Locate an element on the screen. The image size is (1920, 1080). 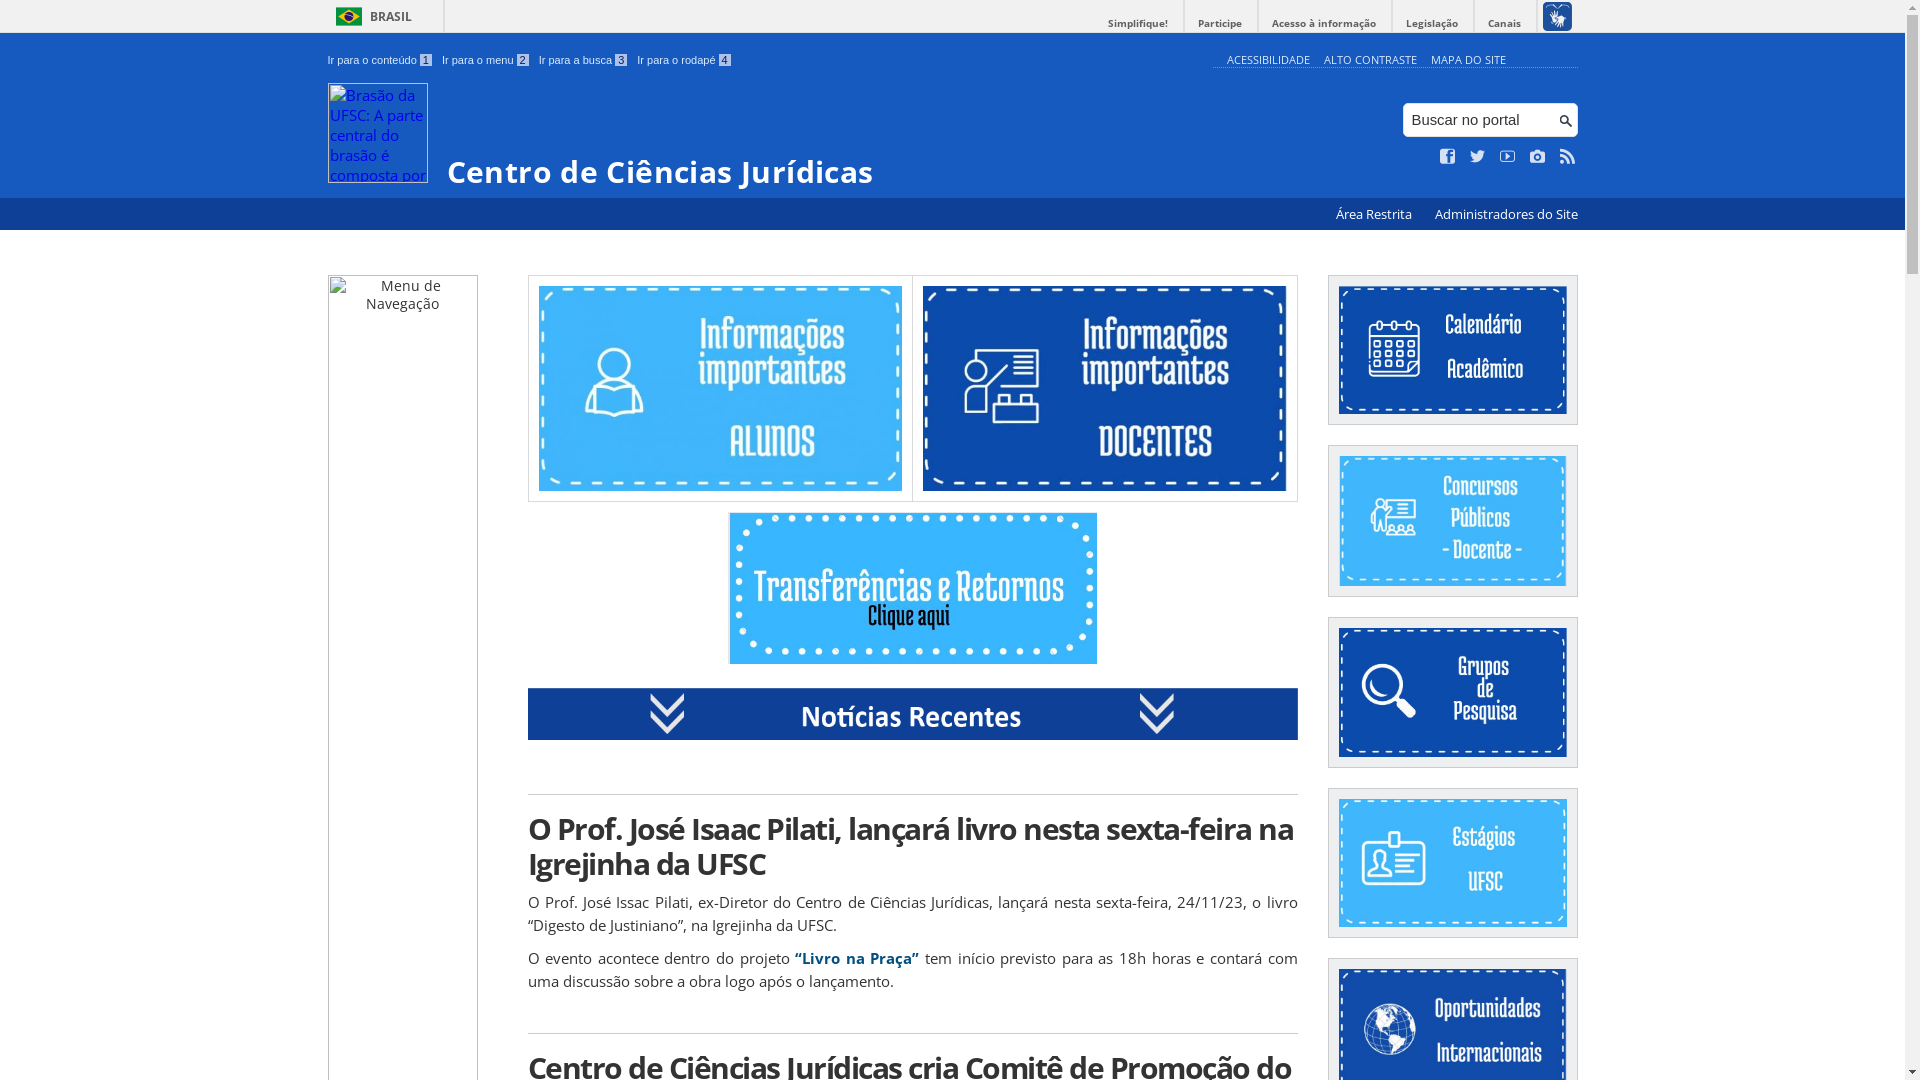
ACESSIBILIDADE is located at coordinates (1268, 60).